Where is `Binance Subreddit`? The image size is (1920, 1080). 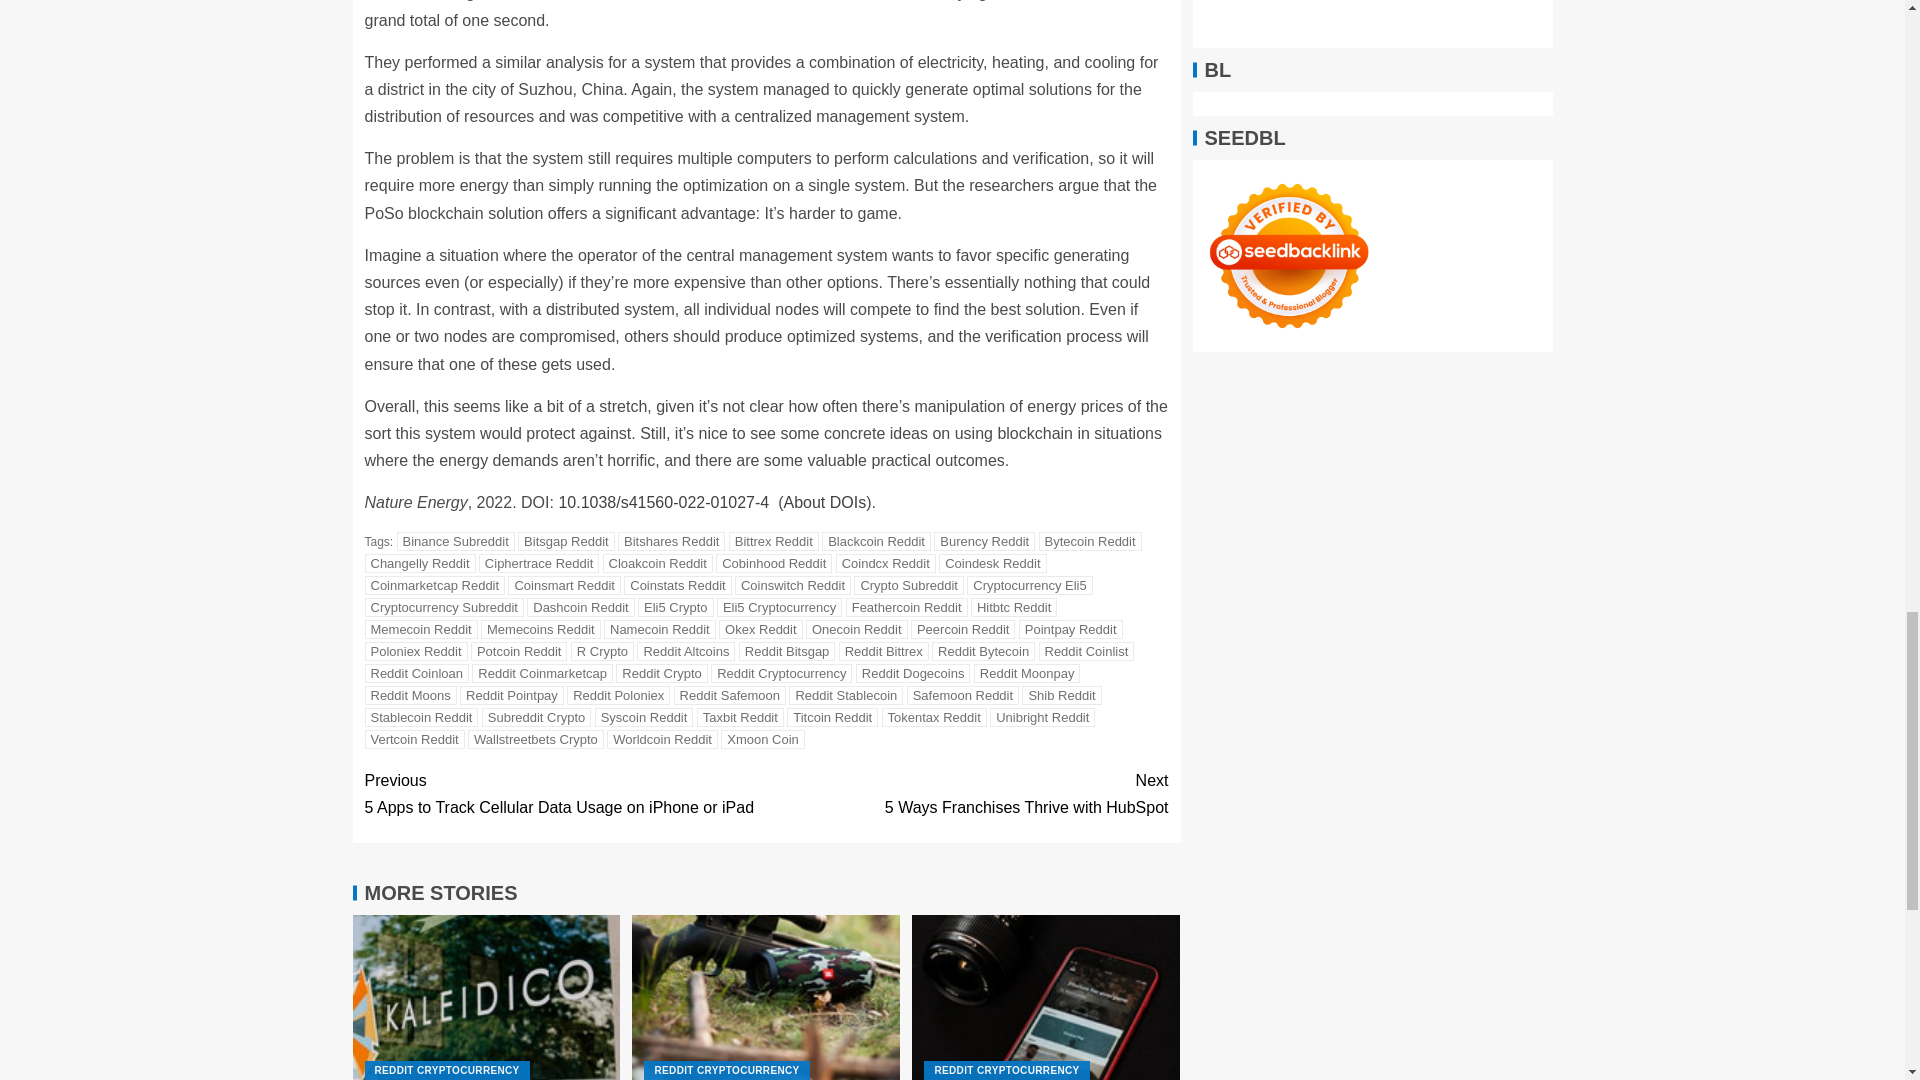
Binance Subreddit is located at coordinates (456, 541).